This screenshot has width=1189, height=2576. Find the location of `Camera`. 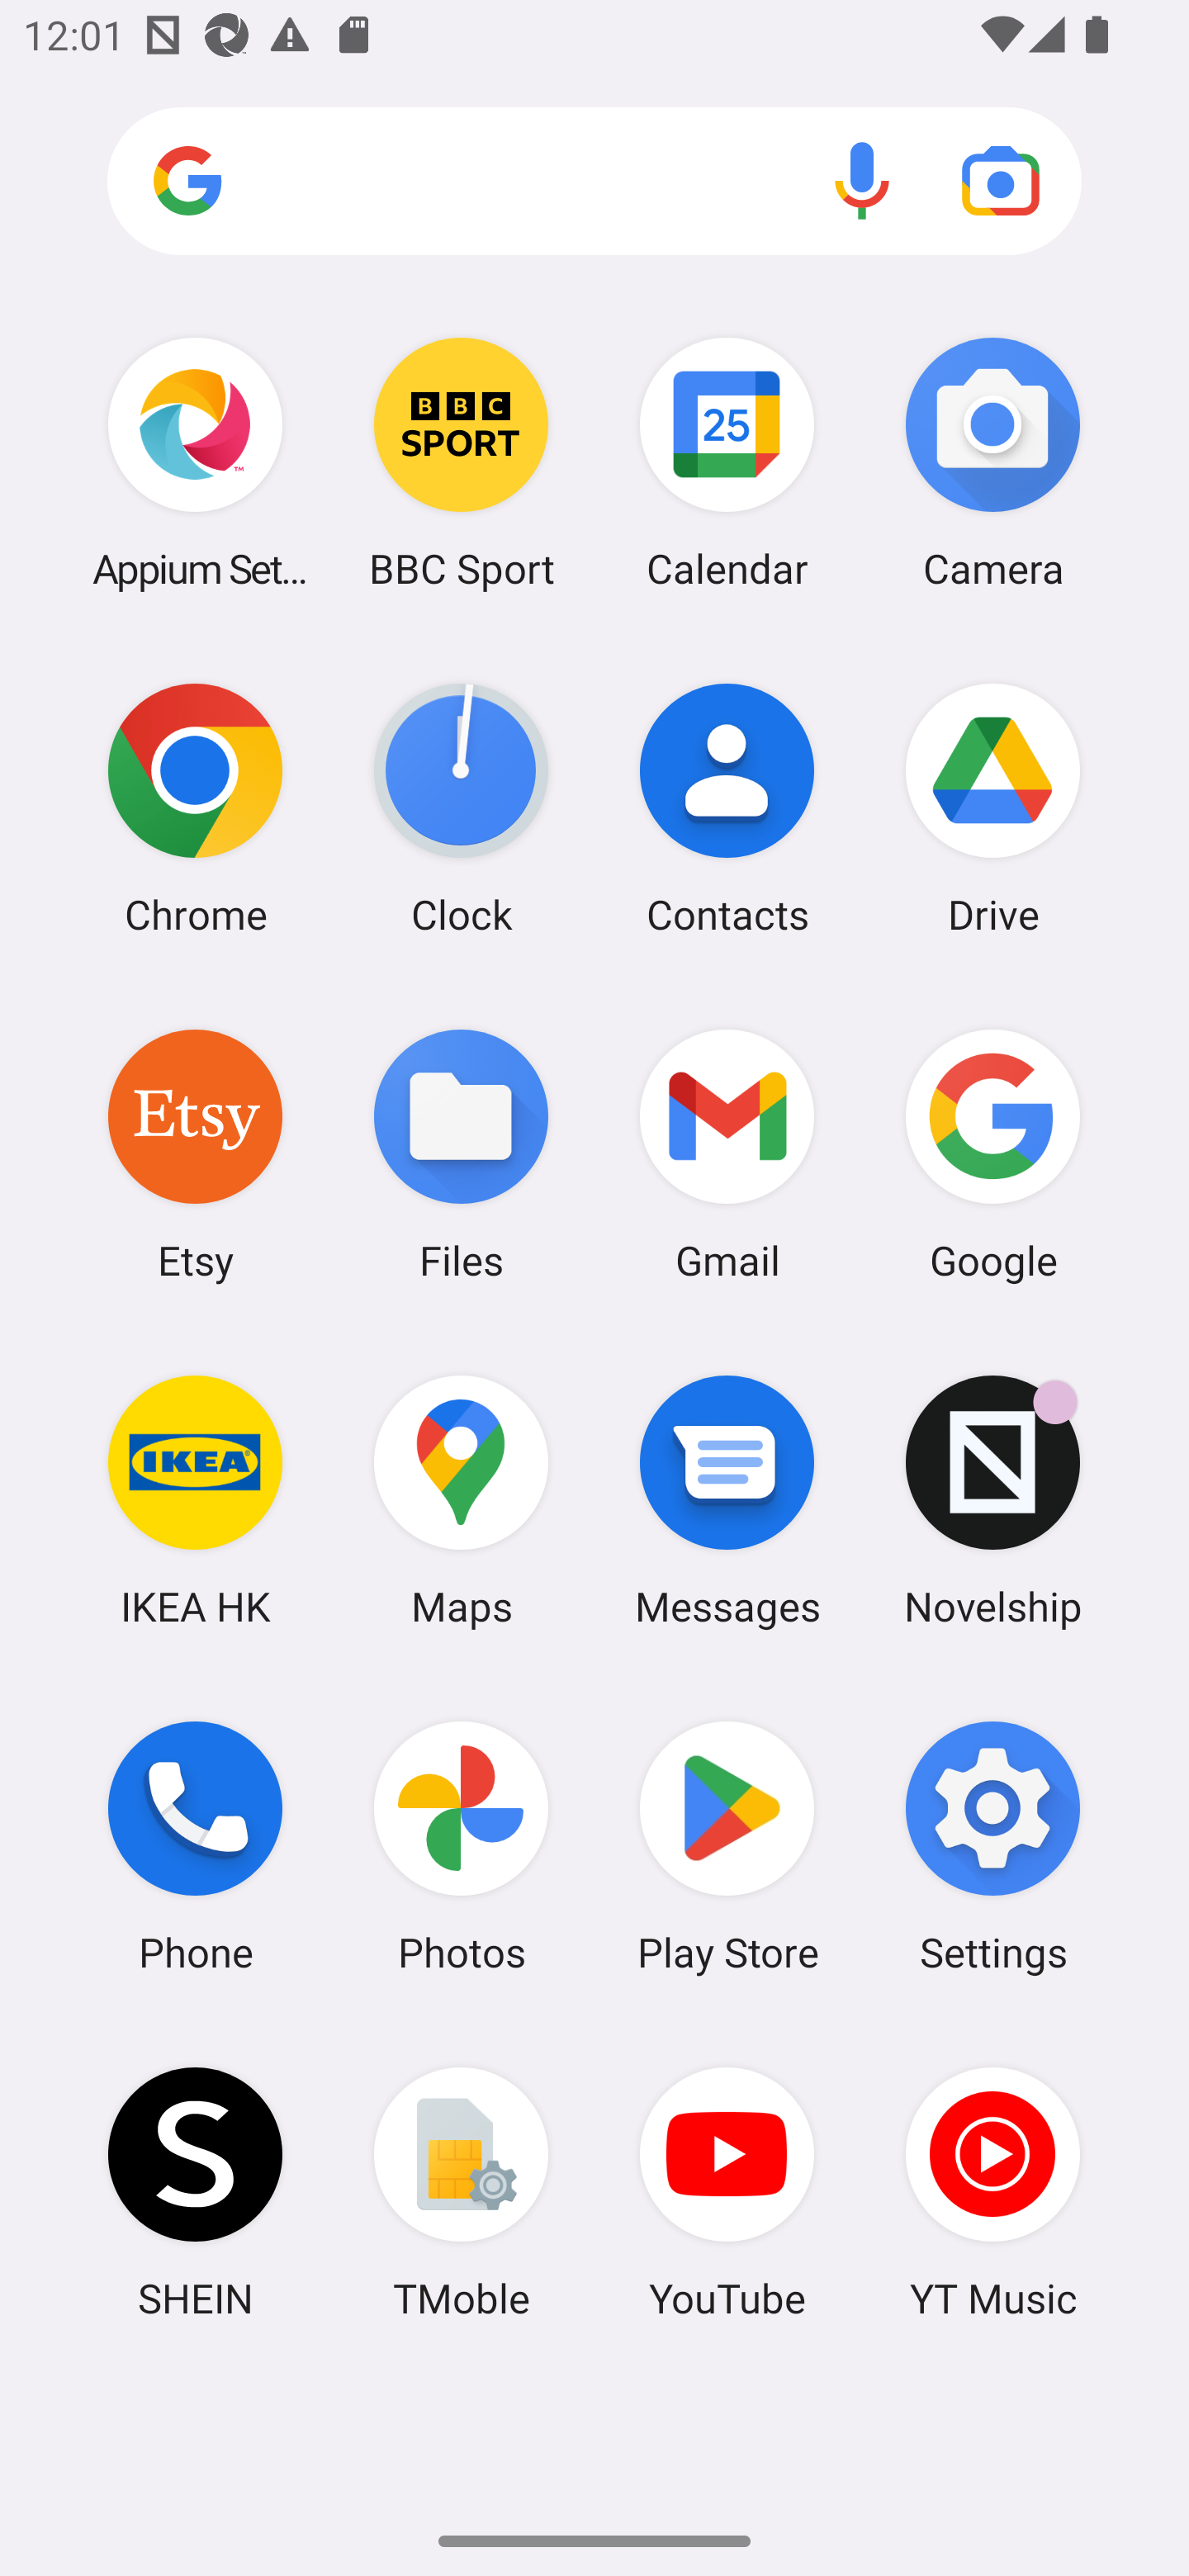

Camera is located at coordinates (992, 462).